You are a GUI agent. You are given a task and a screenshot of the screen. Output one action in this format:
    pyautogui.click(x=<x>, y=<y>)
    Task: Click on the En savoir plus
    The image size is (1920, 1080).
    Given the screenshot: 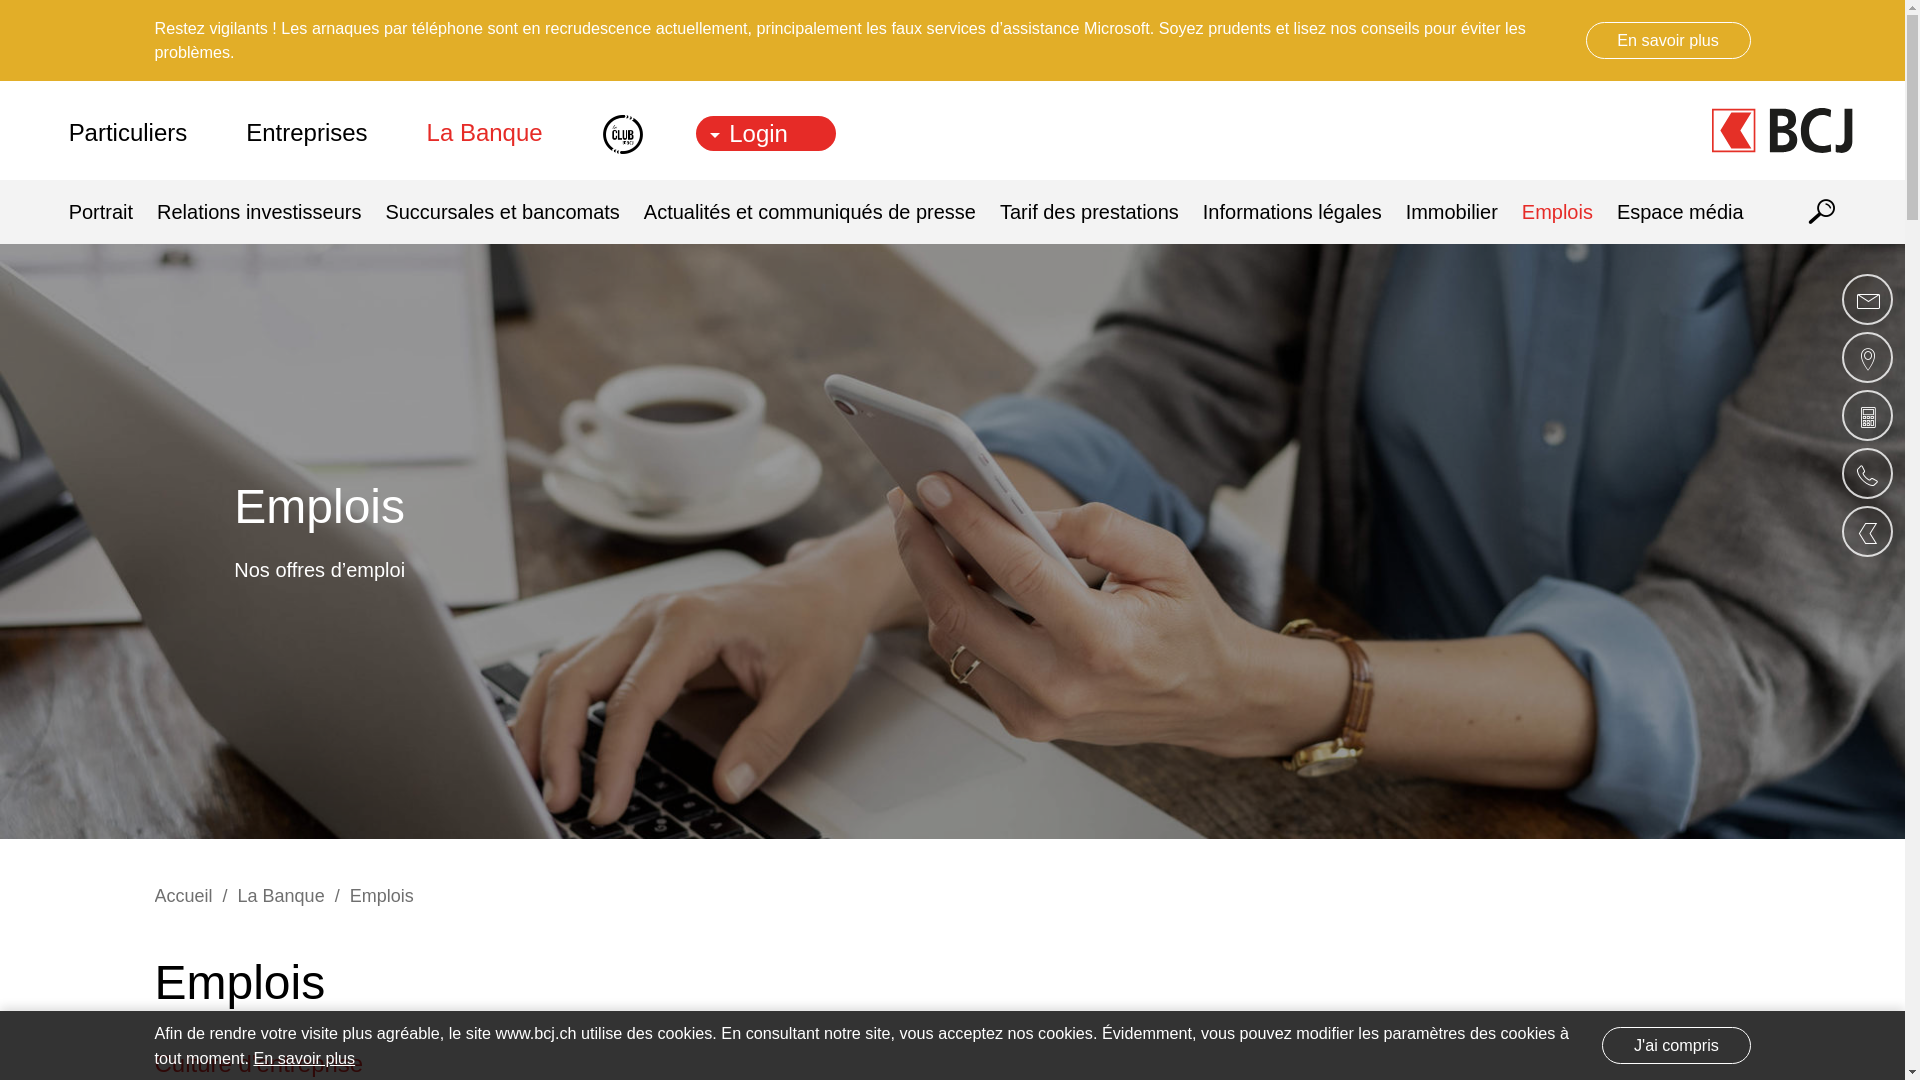 What is the action you would take?
    pyautogui.click(x=304, y=1058)
    